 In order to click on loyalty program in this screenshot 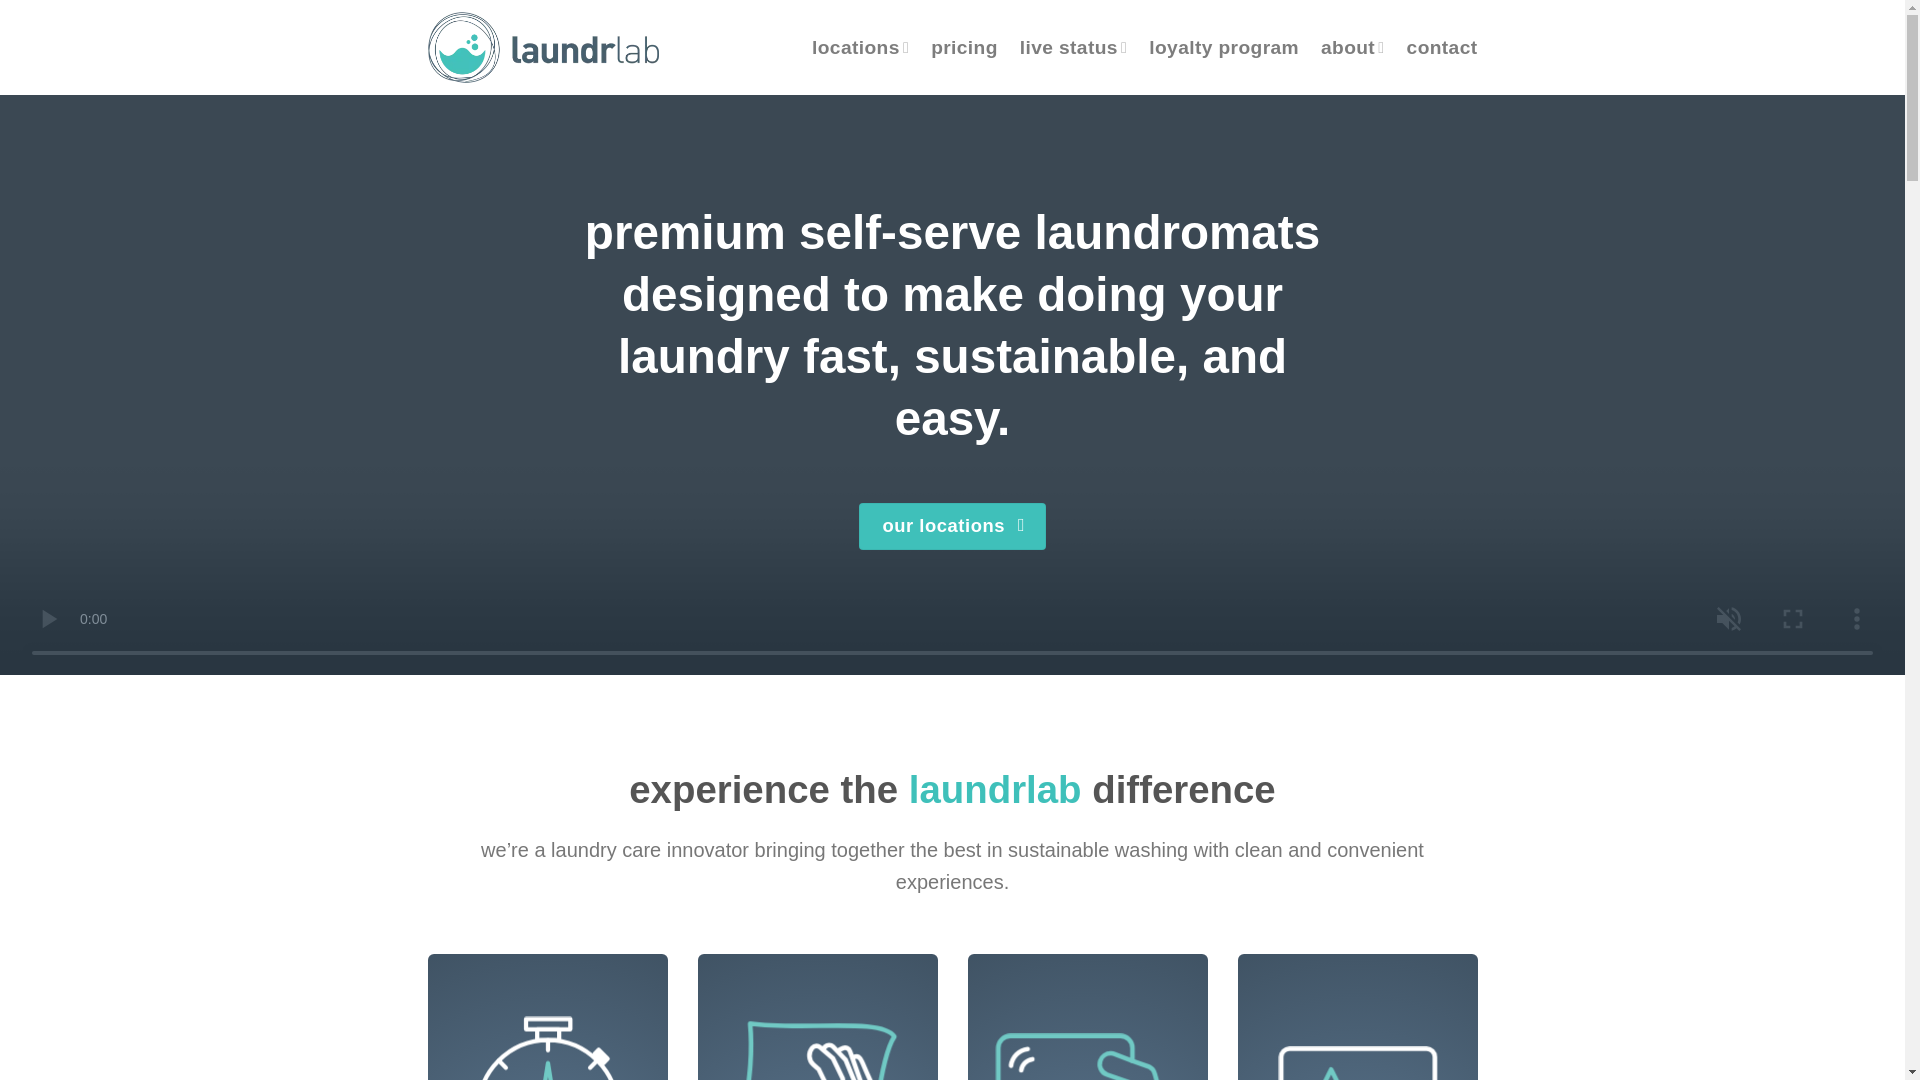, I will do `click(1224, 48)`.